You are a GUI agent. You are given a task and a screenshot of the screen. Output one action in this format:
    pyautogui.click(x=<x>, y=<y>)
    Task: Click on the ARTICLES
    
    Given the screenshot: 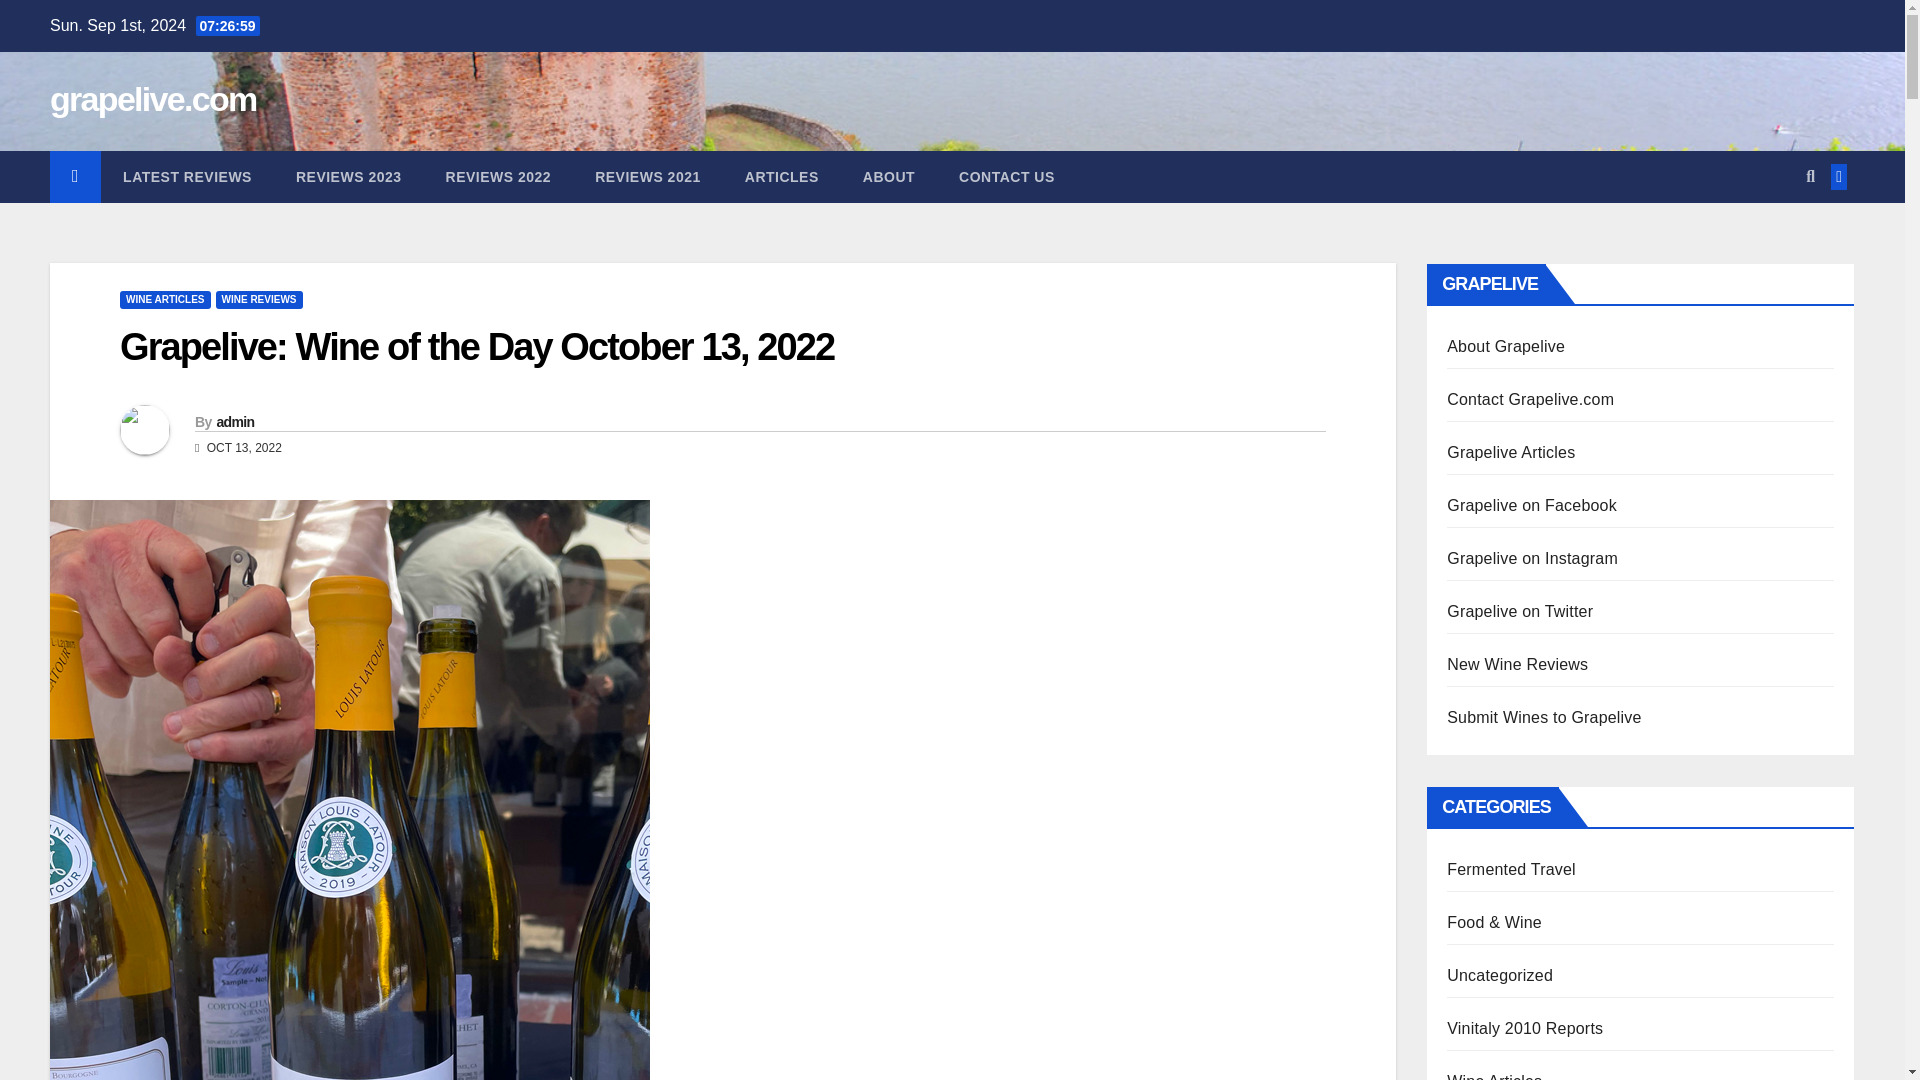 What is the action you would take?
    pyautogui.click(x=782, y=177)
    